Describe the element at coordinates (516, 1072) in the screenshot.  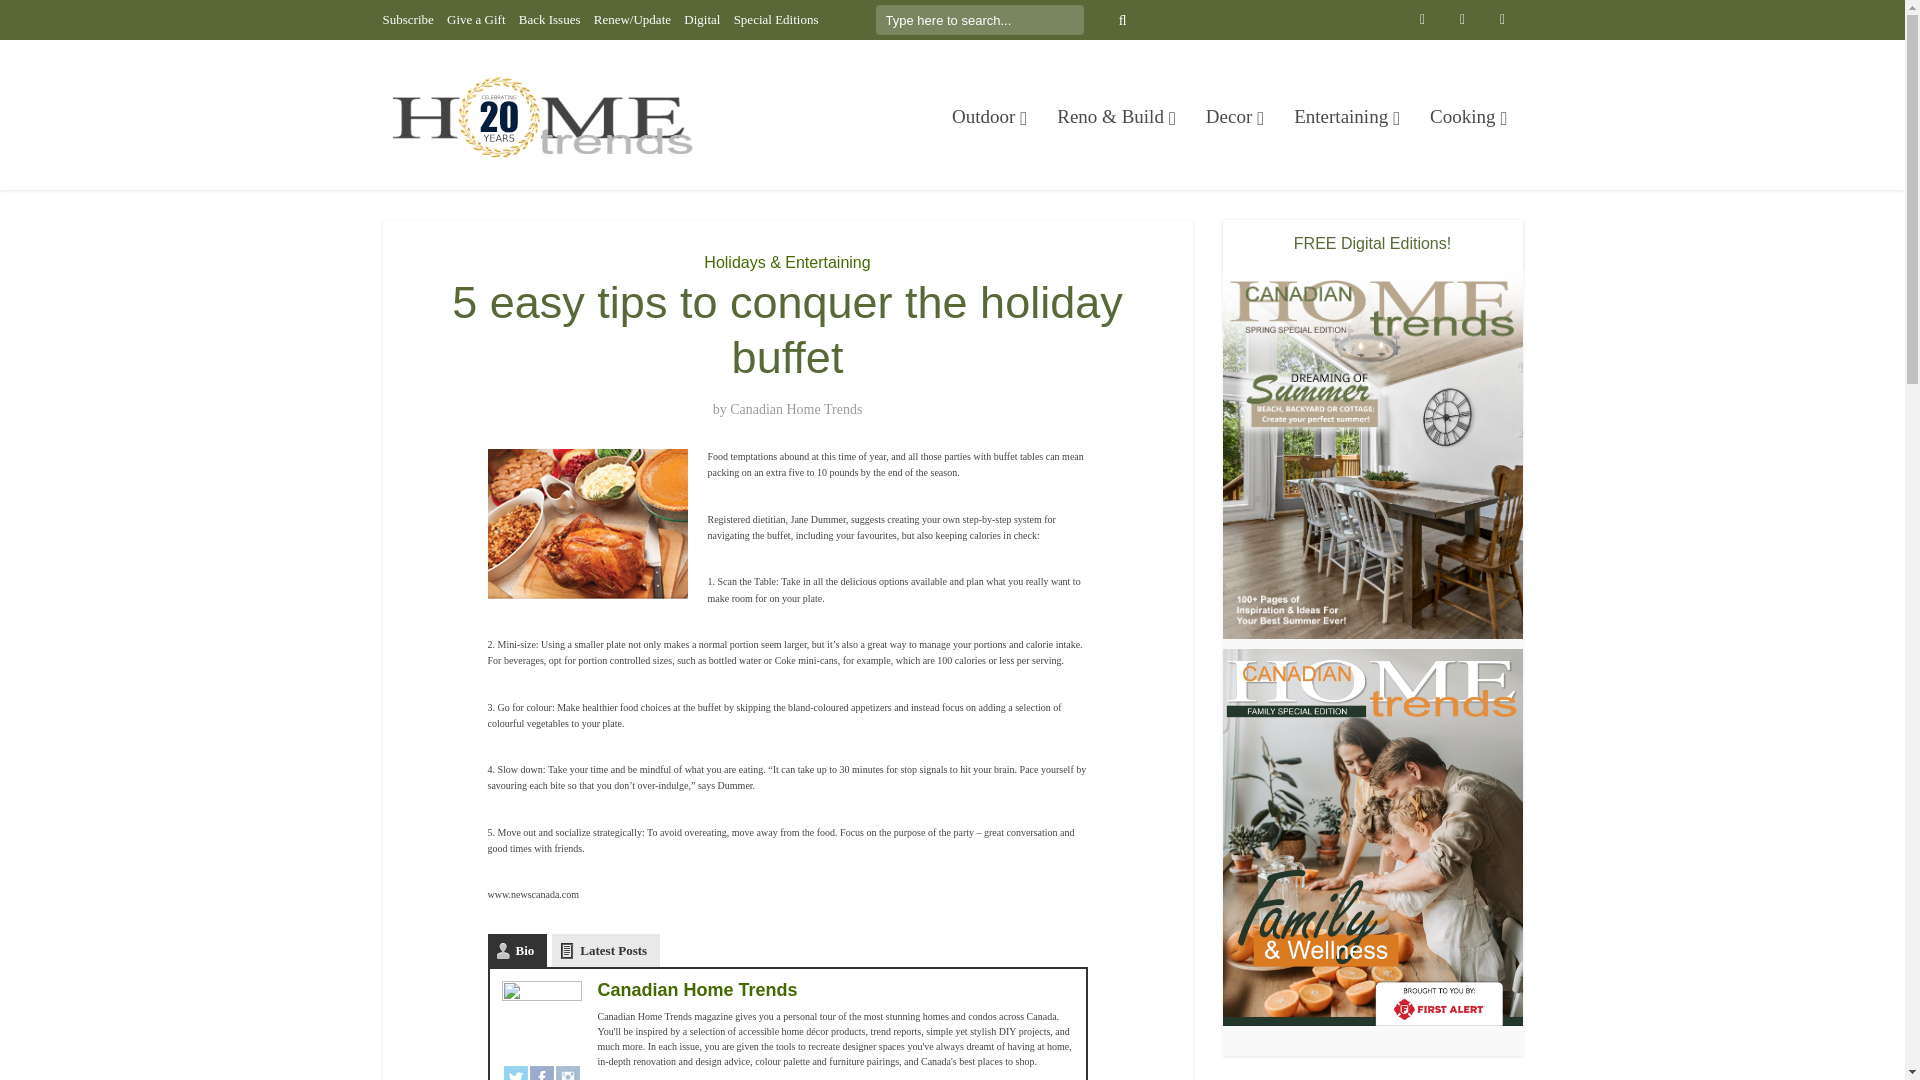
I see `Twitter` at that location.